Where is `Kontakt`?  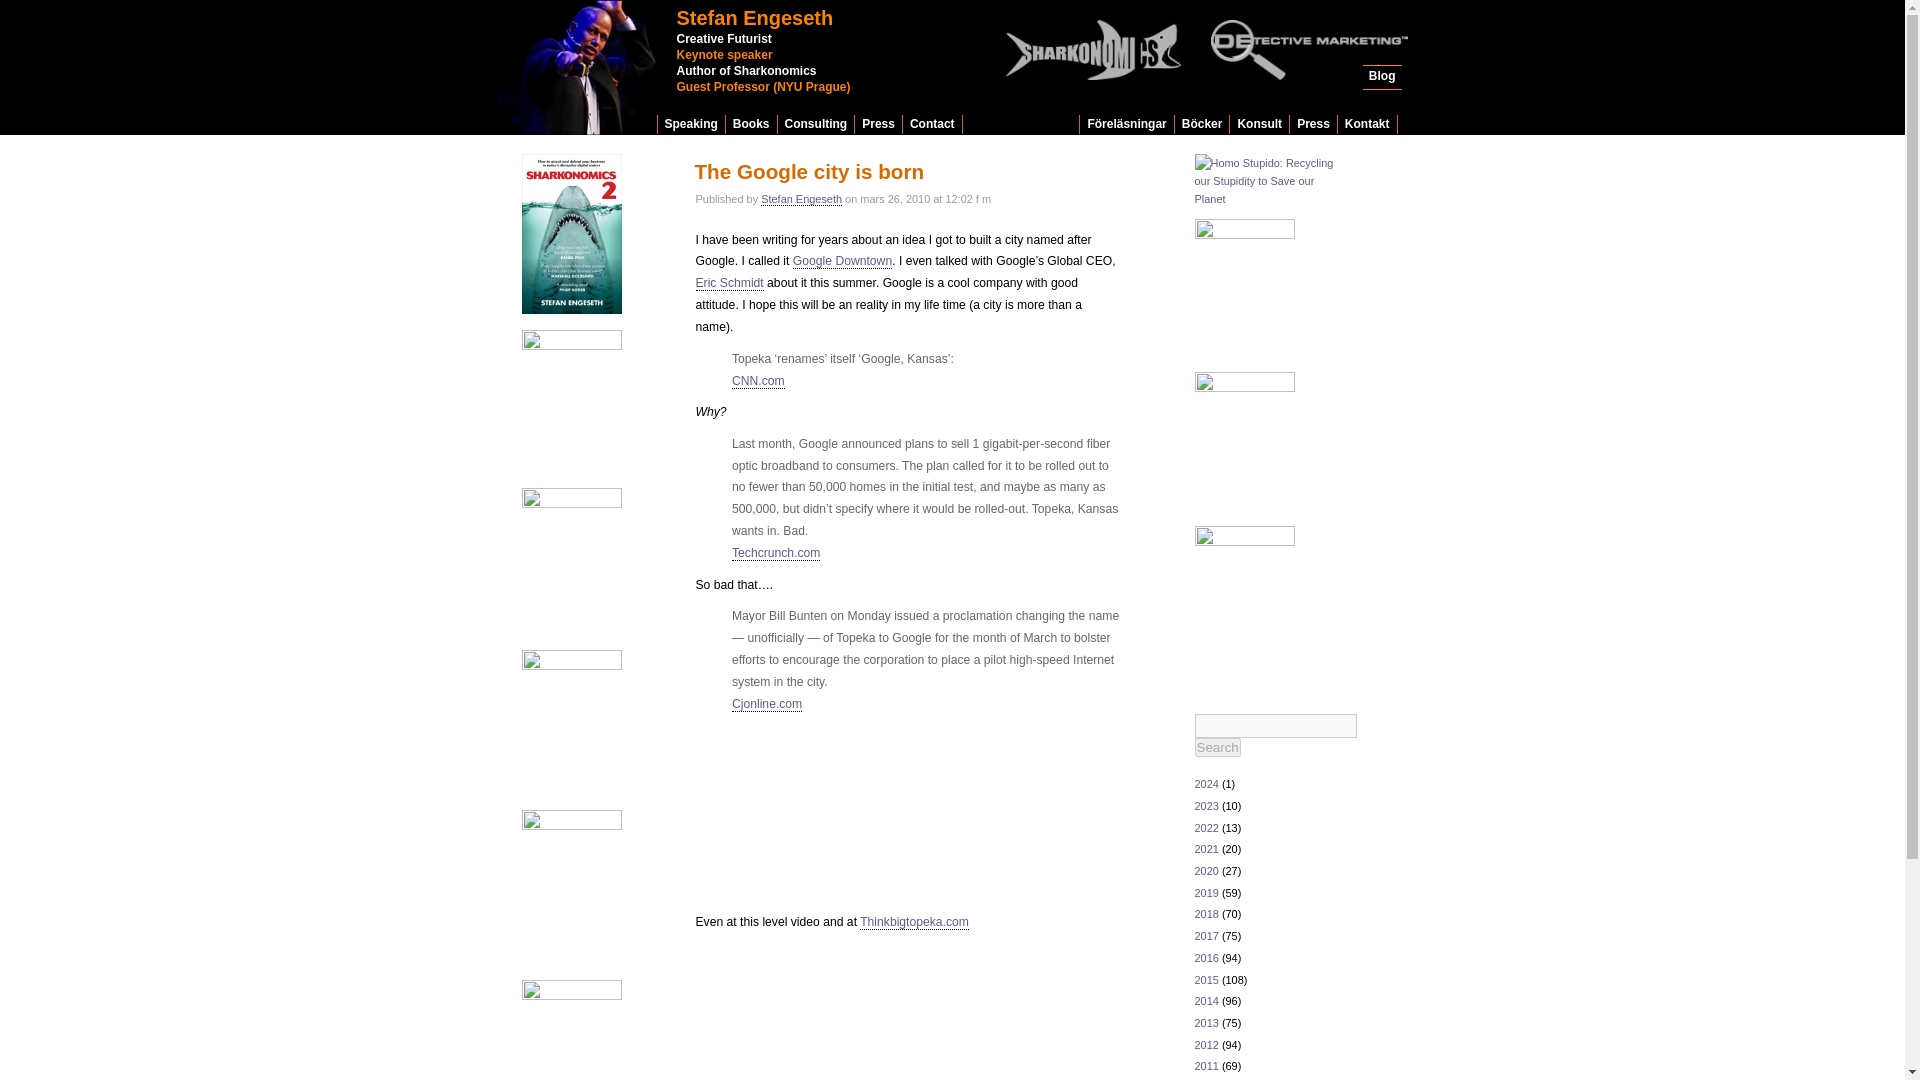 Kontakt is located at coordinates (1368, 124).